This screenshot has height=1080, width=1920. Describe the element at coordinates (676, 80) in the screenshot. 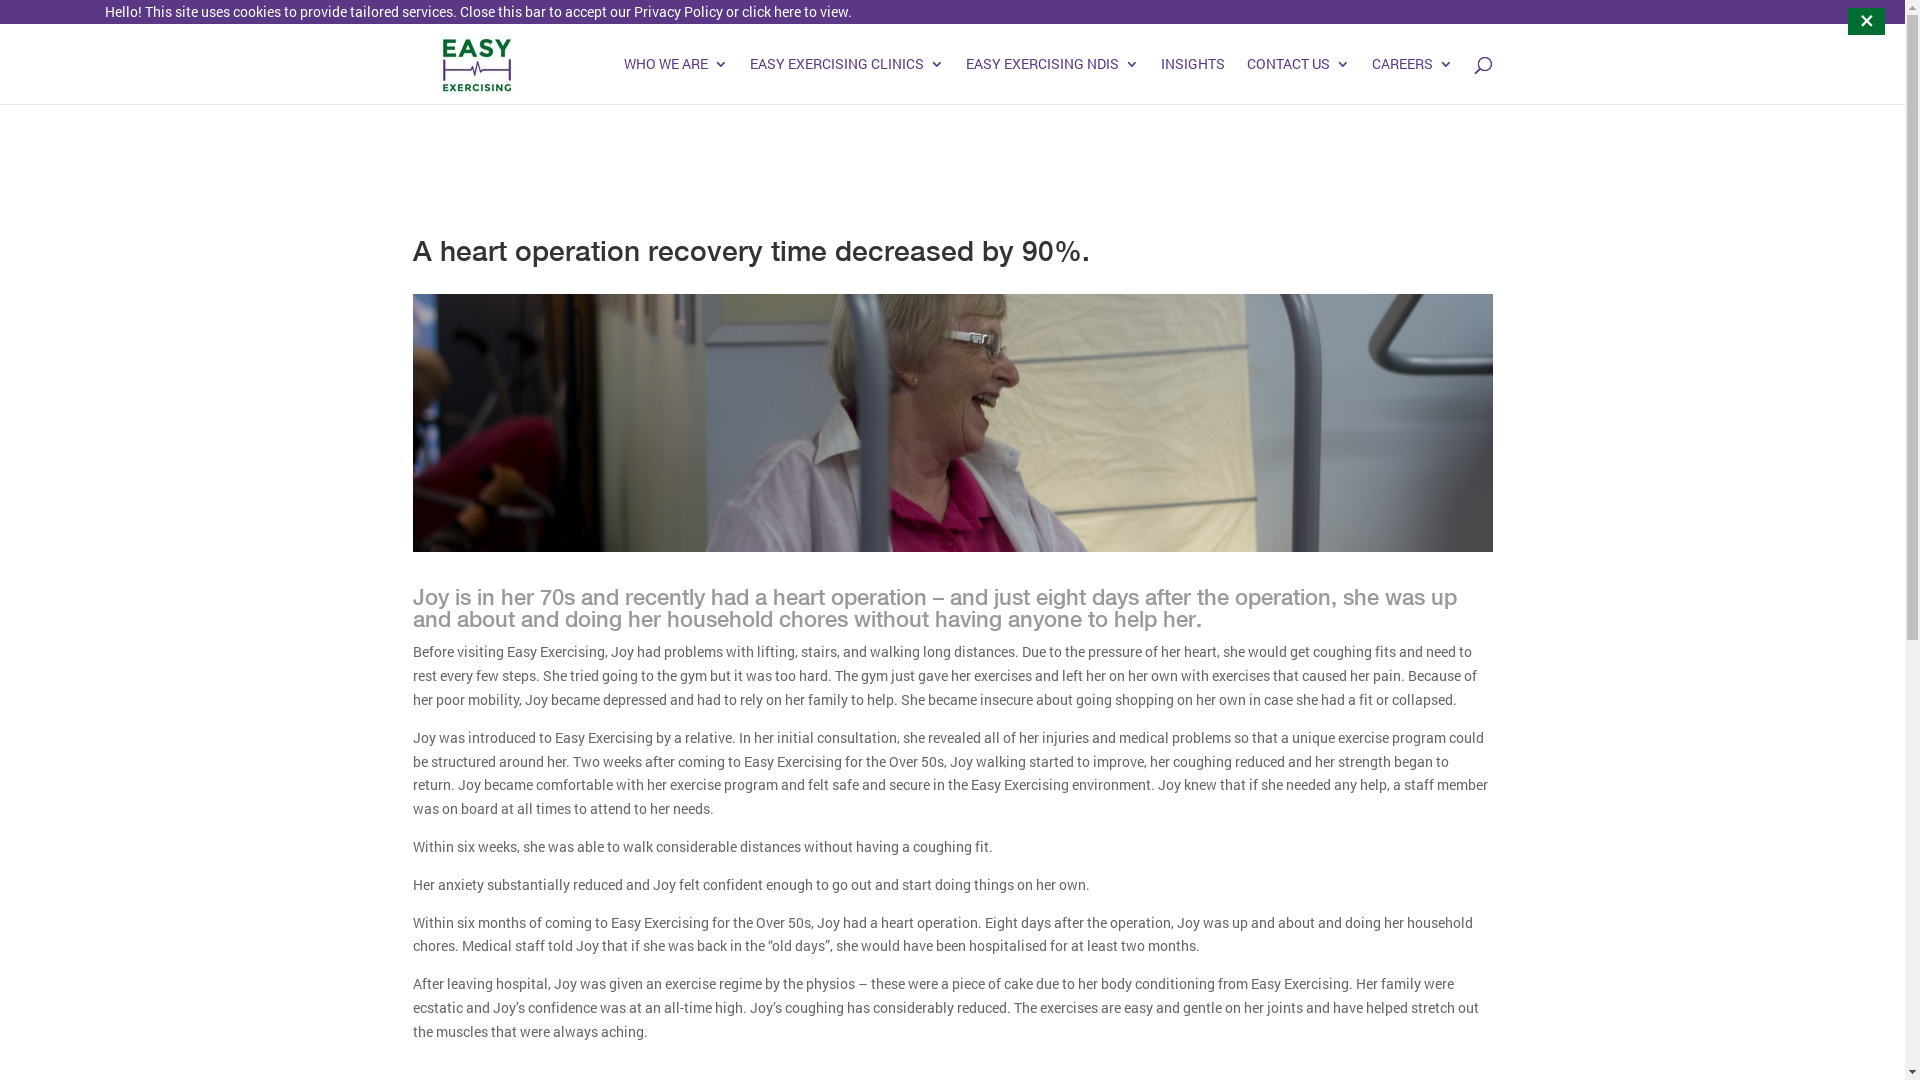

I see `WHO WE ARE` at that location.